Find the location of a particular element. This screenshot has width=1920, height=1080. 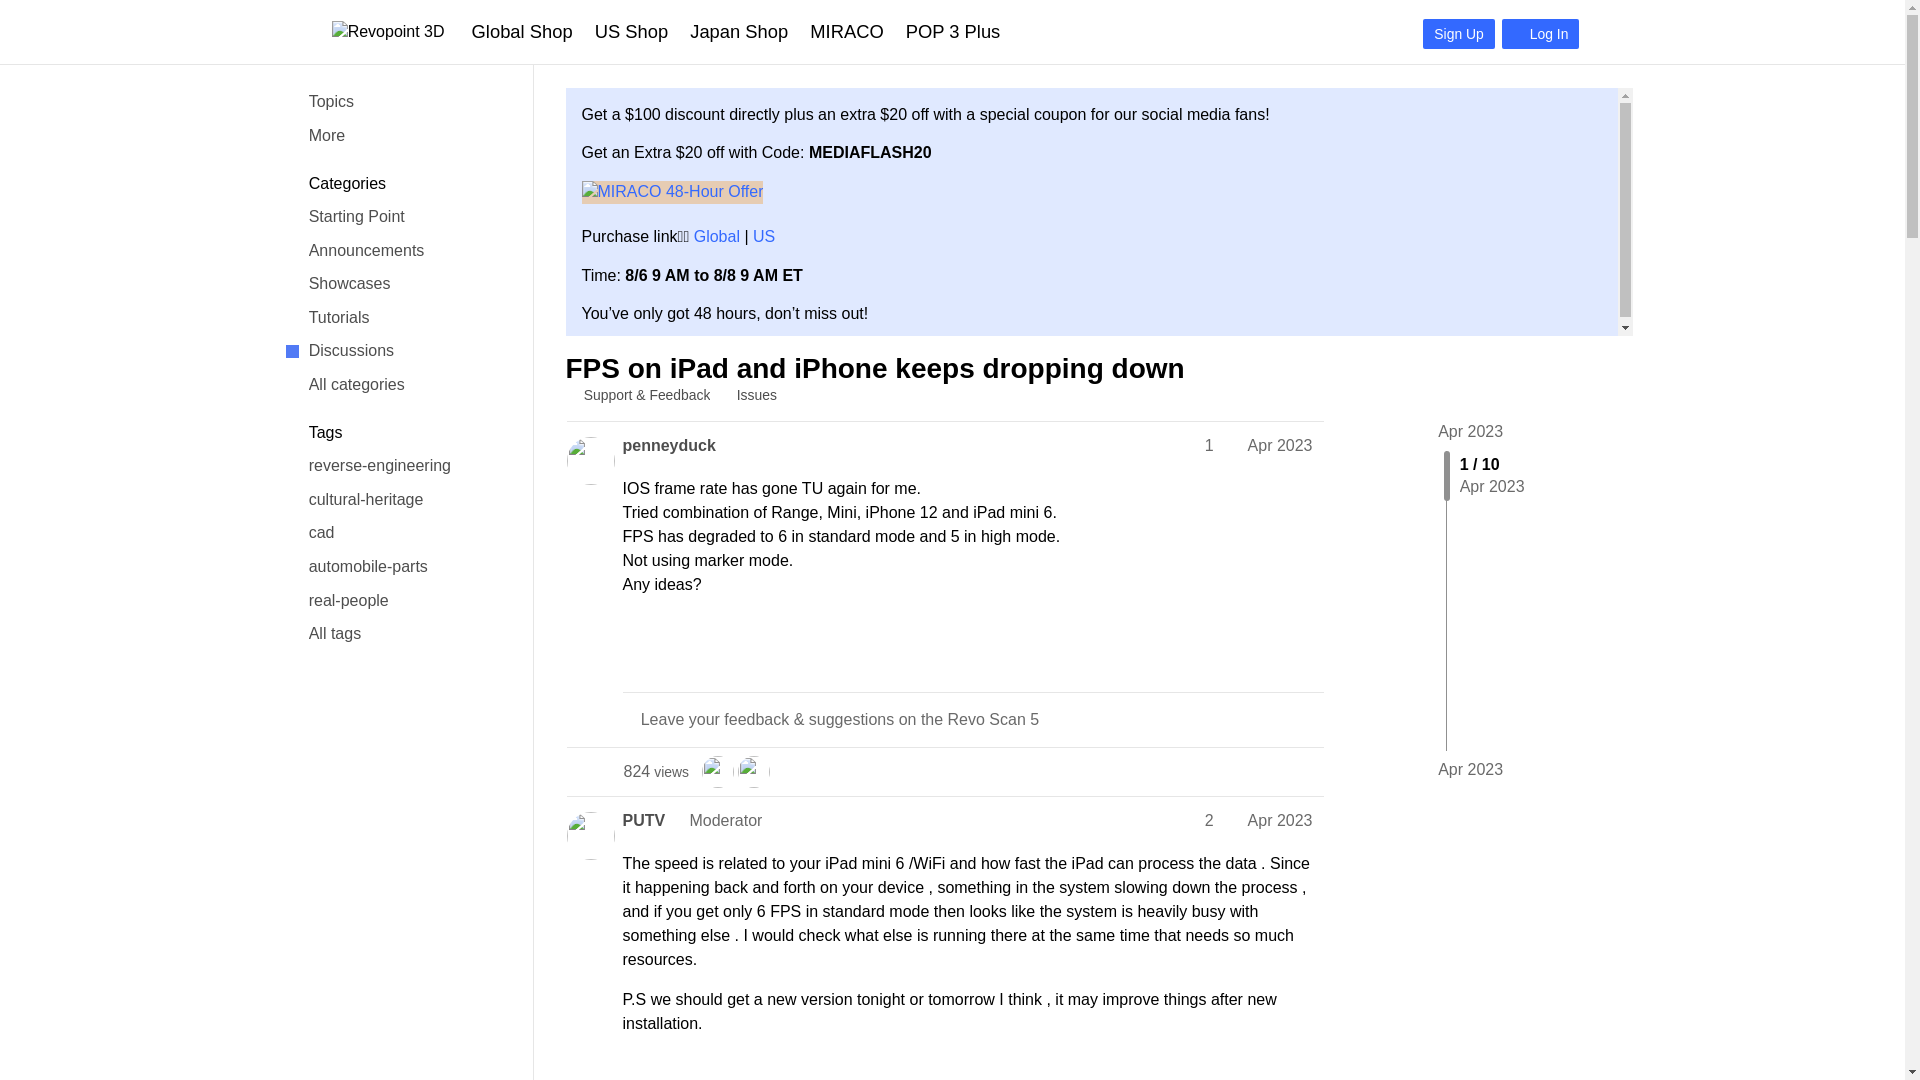

POP 3 Plus is located at coordinates (952, 32).